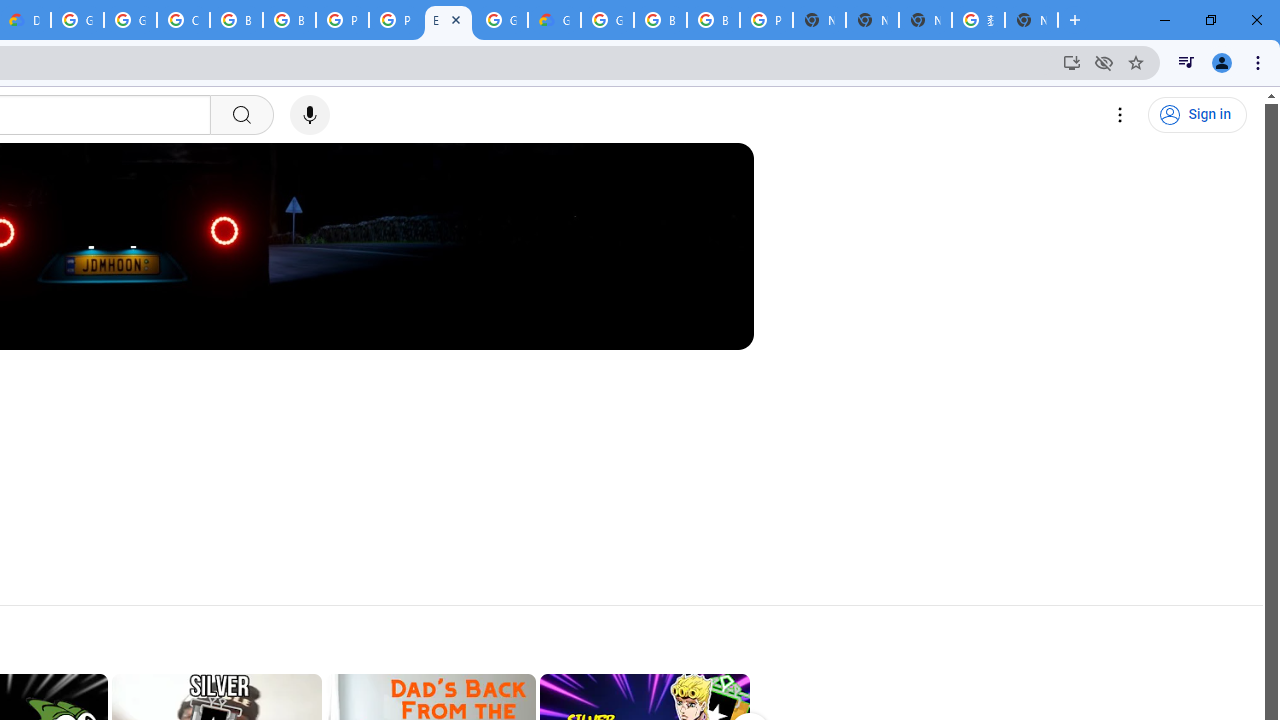  I want to click on Search with your voice, so click(310, 115).